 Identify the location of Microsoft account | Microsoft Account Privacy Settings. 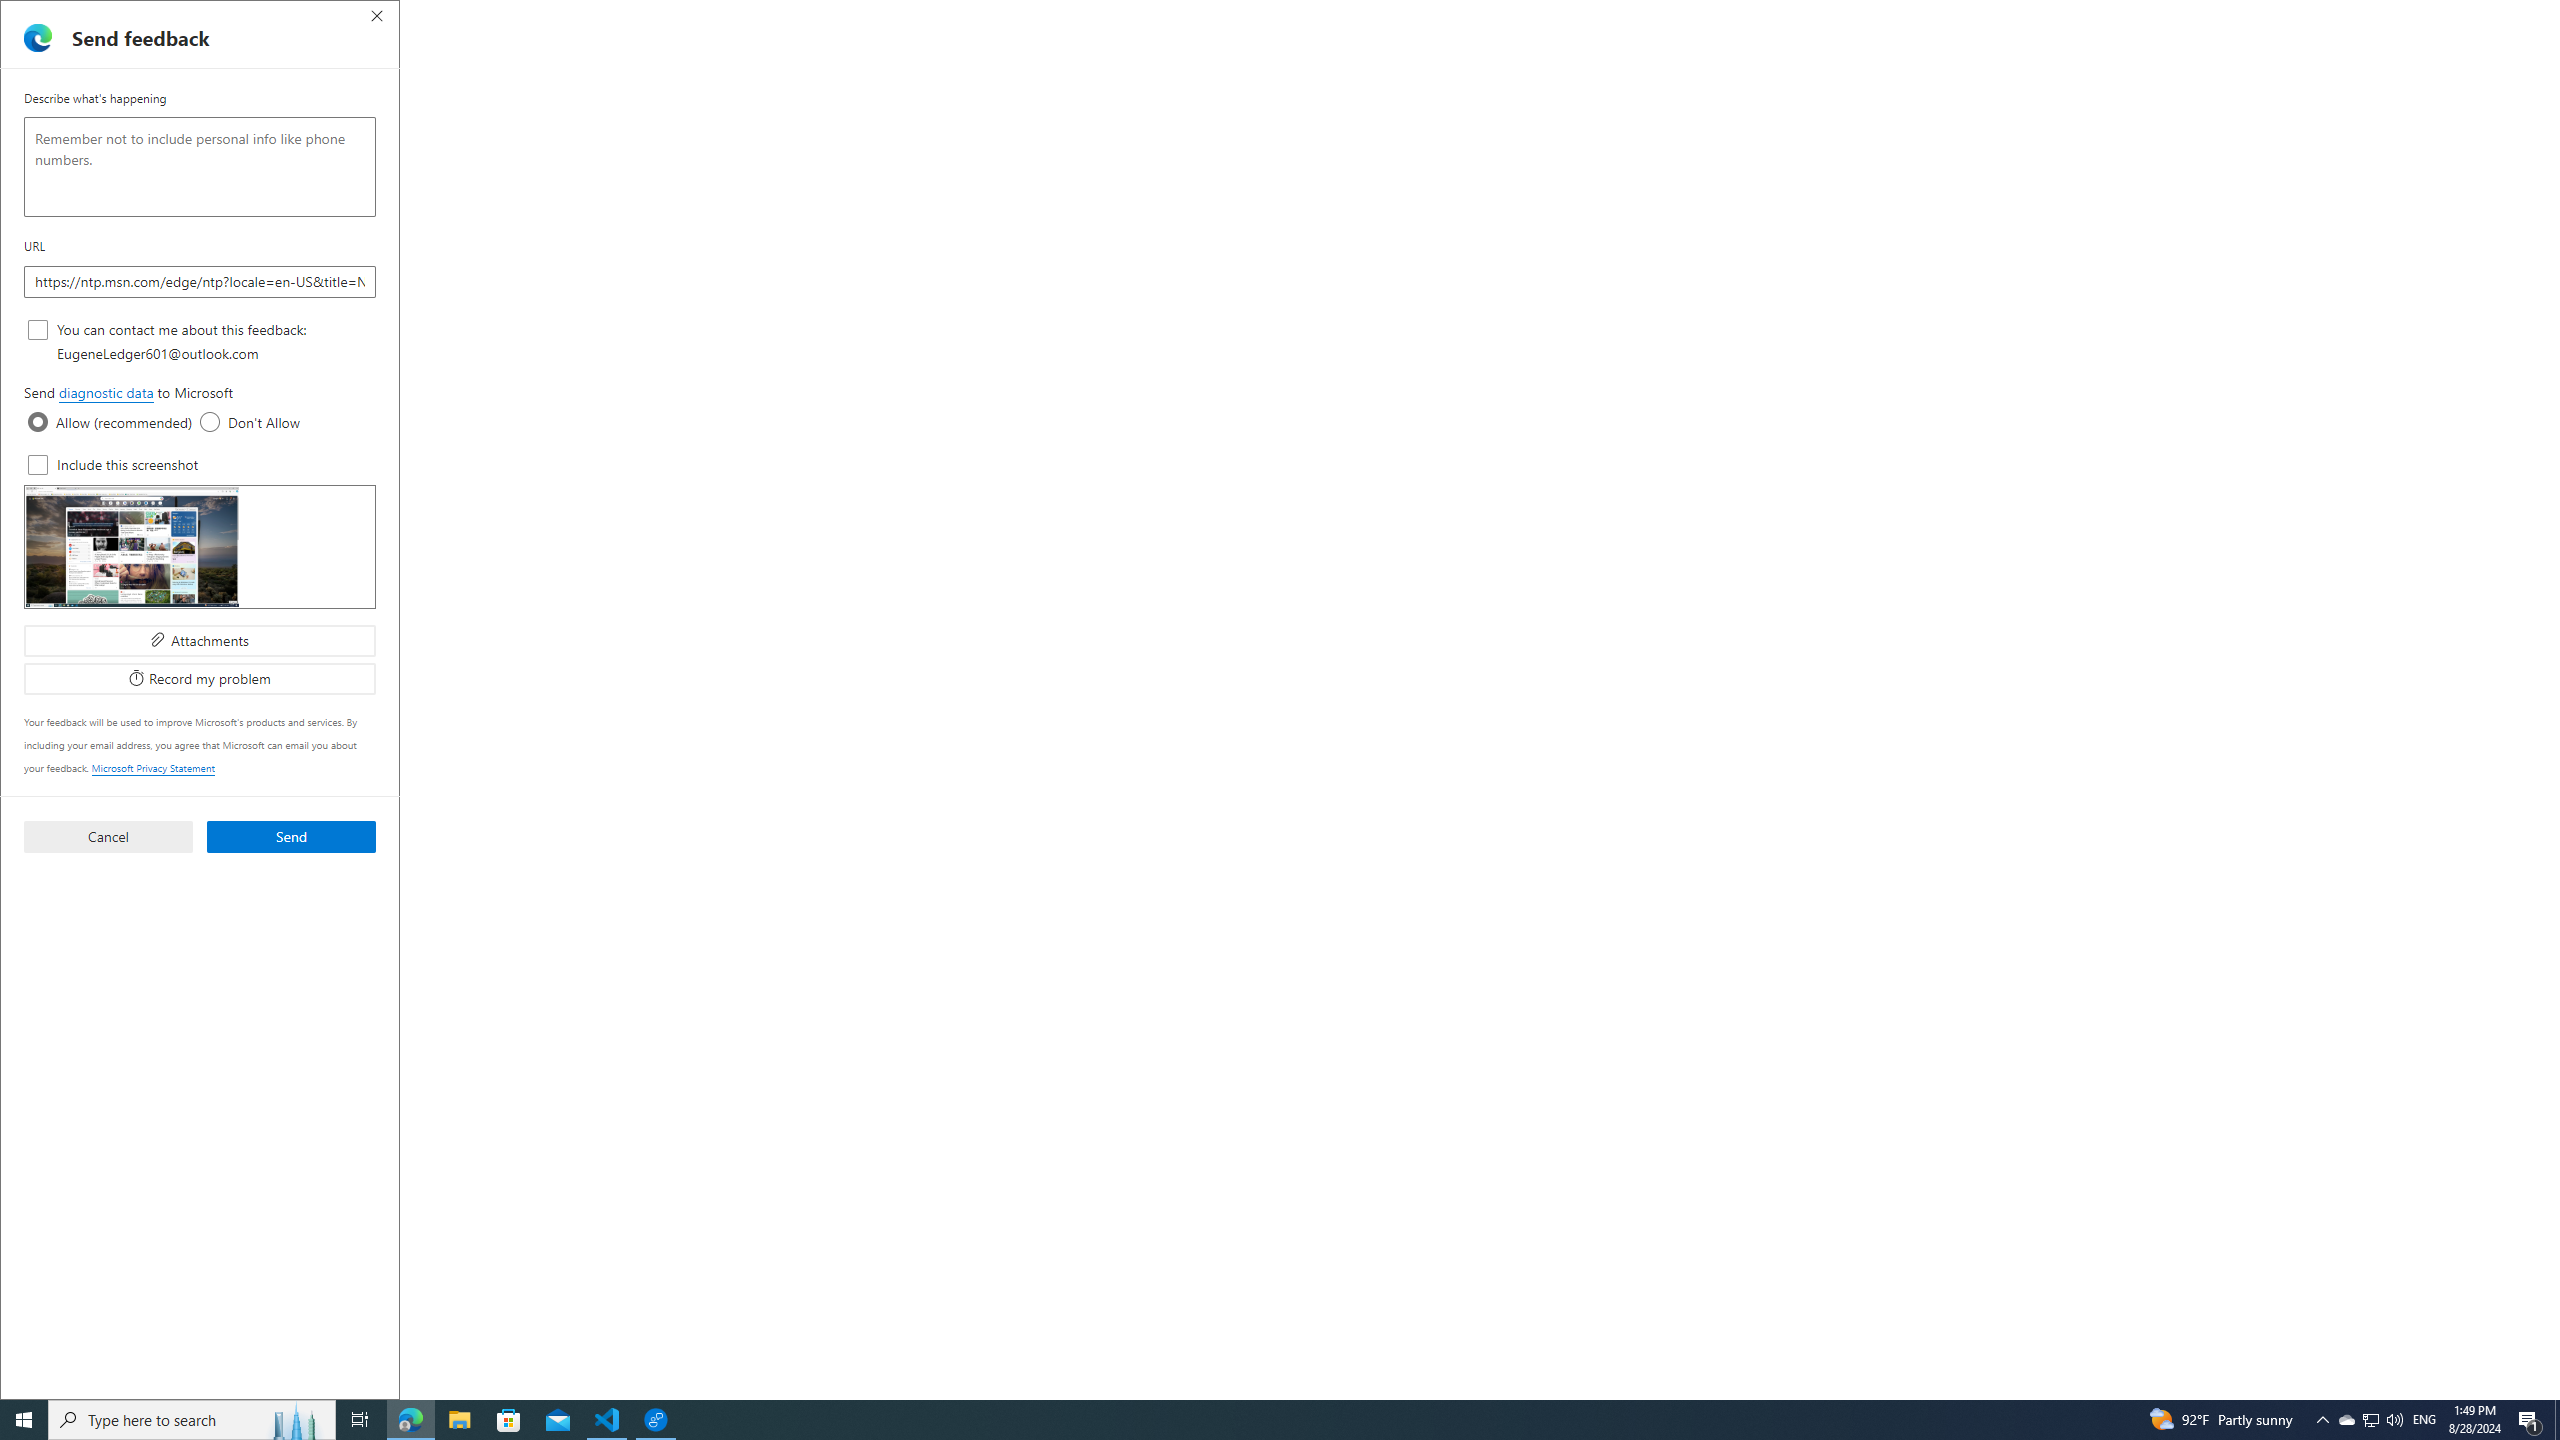
(2144, 17).